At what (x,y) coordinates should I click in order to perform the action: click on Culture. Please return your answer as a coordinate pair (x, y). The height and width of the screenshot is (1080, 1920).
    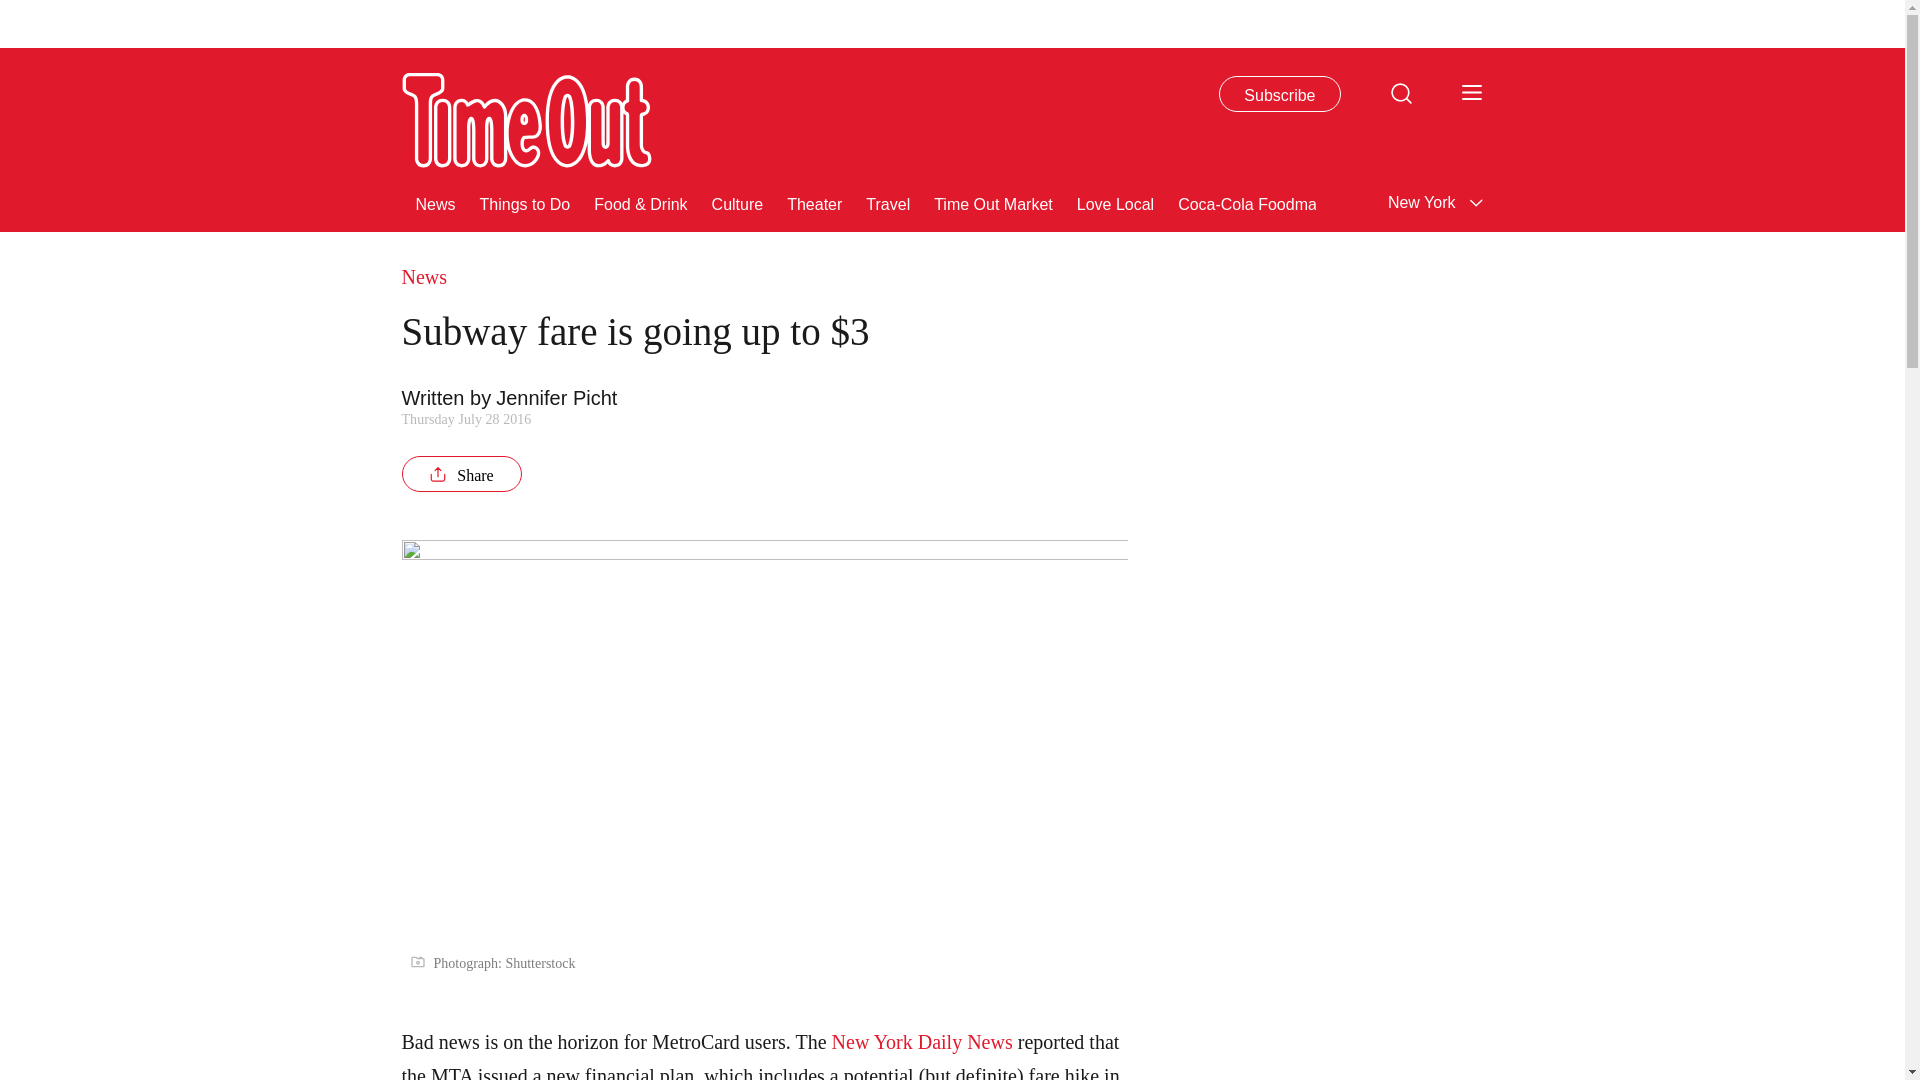
    Looking at the image, I should click on (738, 202).